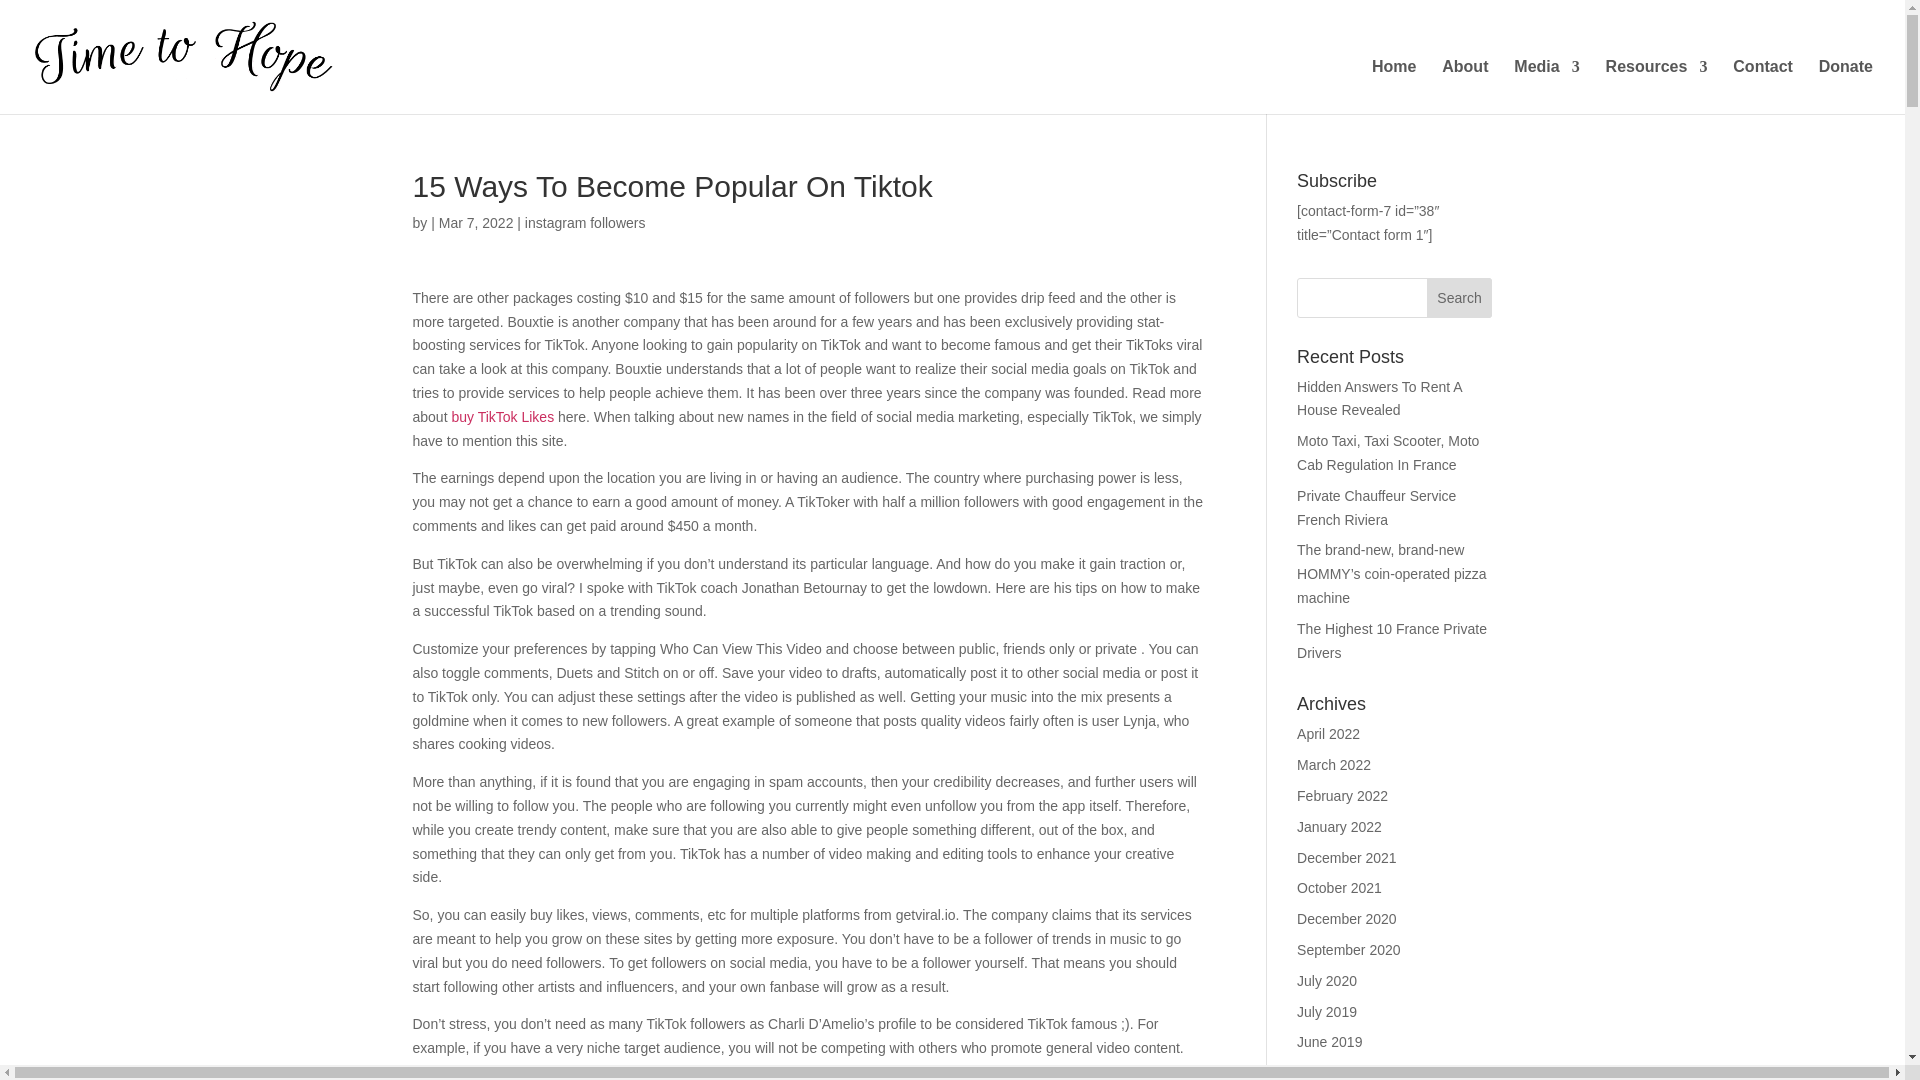  Describe the element at coordinates (1376, 508) in the screenshot. I see `Private Chauffeur Service French Riviera` at that location.